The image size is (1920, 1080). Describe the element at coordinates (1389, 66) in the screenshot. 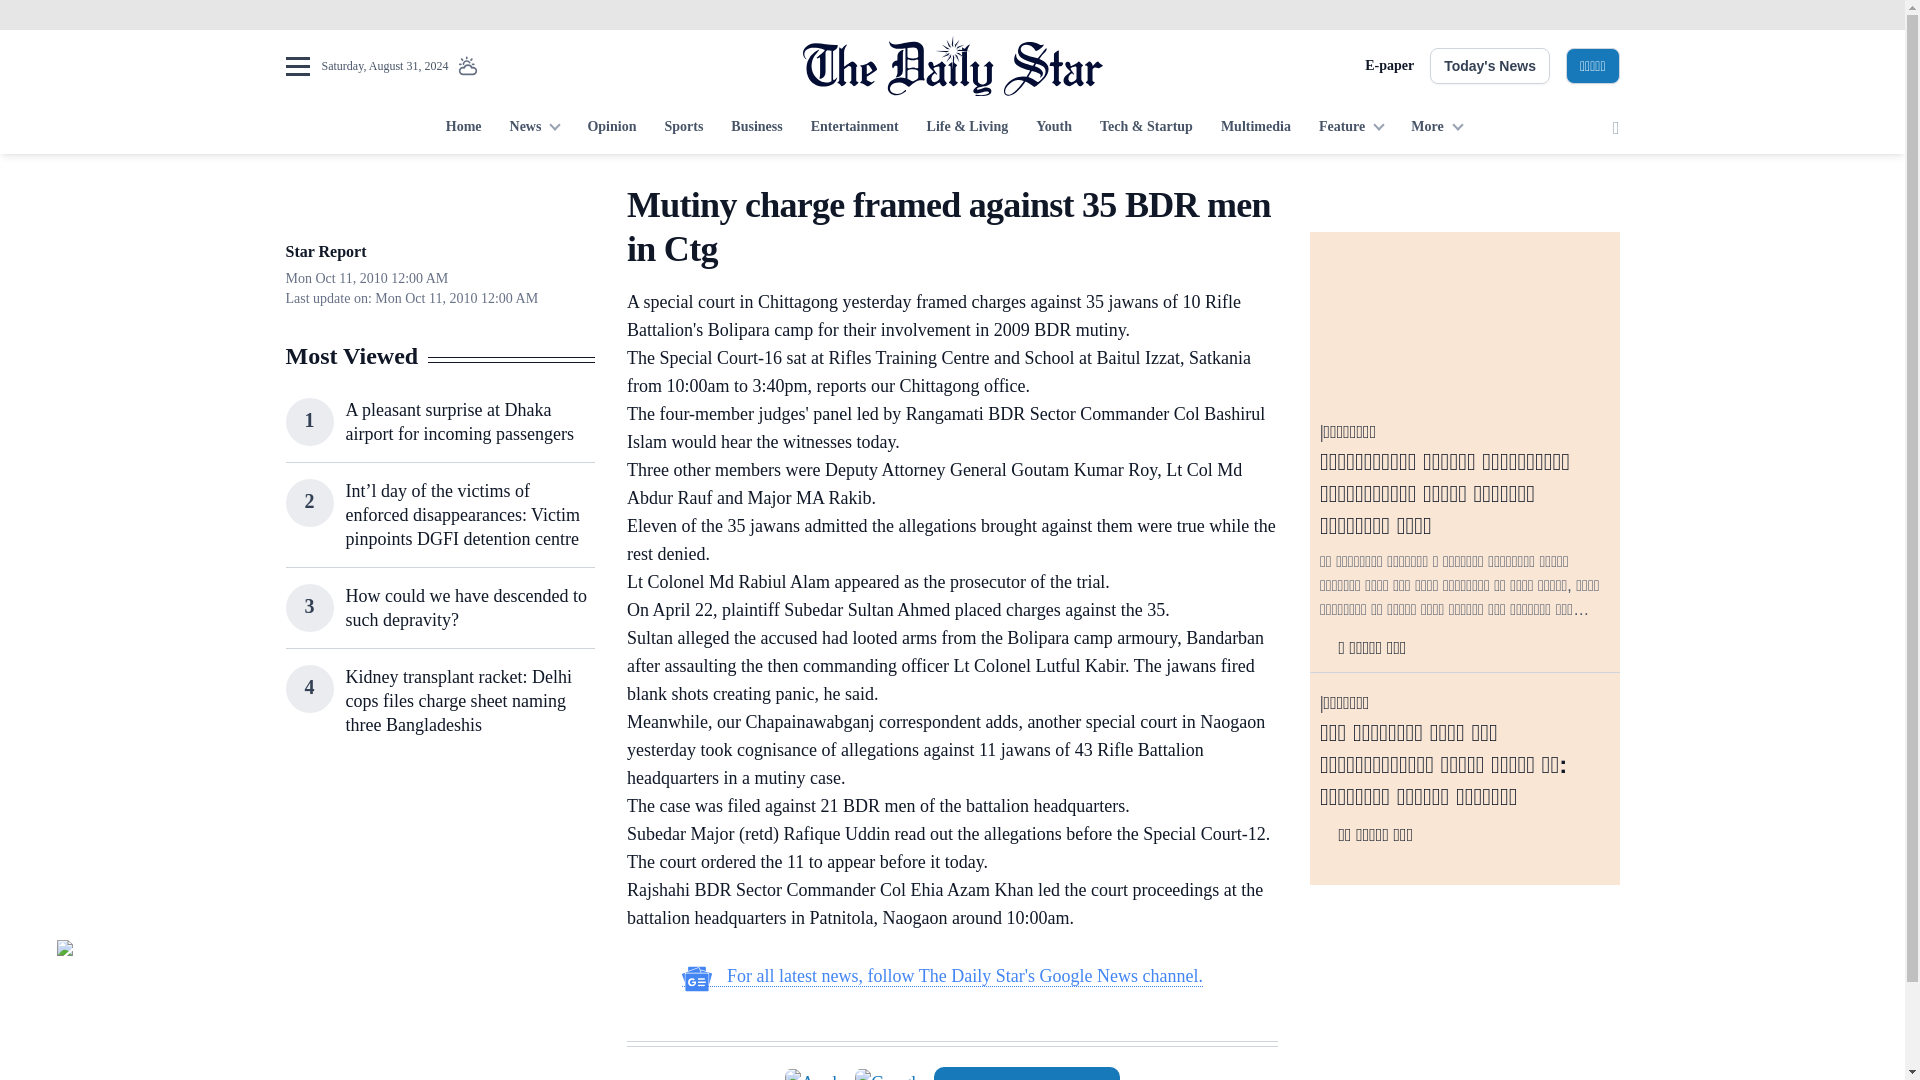

I see `E-paper` at that location.